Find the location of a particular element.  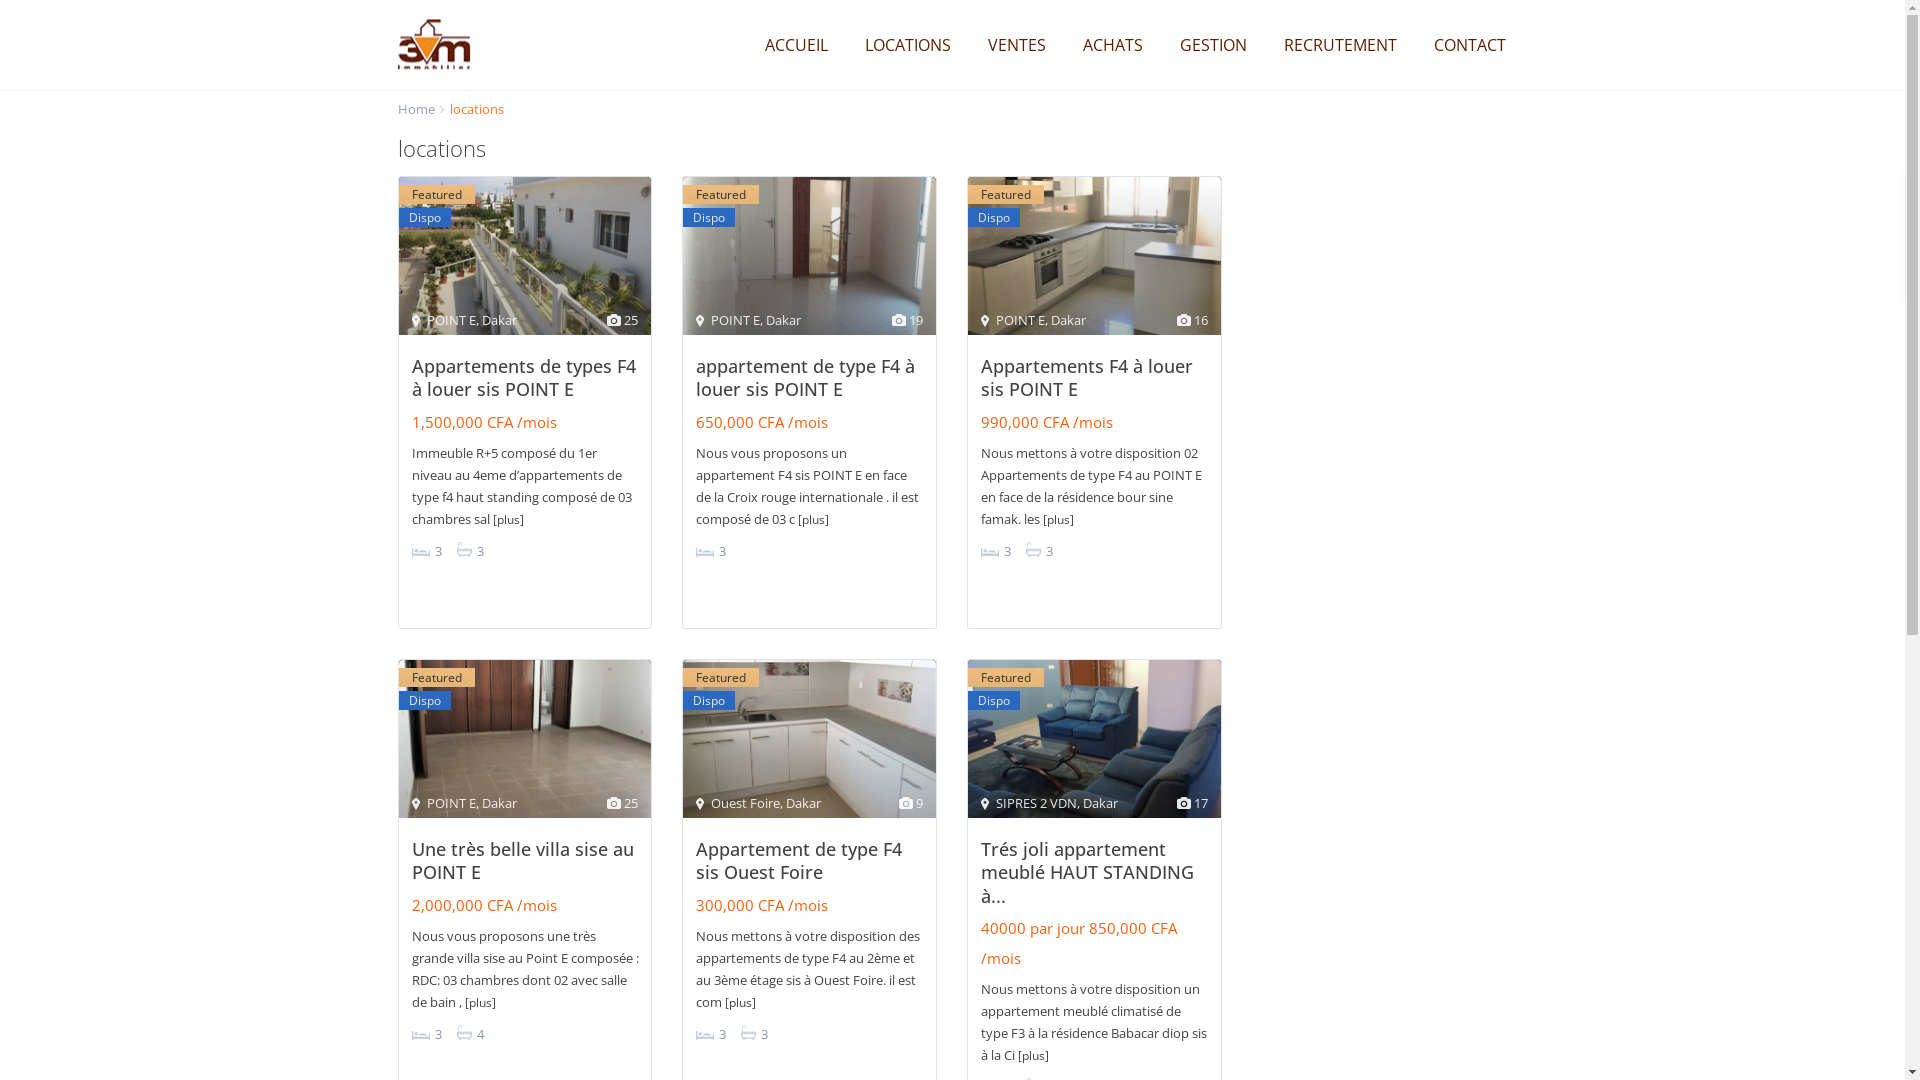

[plus] is located at coordinates (1033, 1056).